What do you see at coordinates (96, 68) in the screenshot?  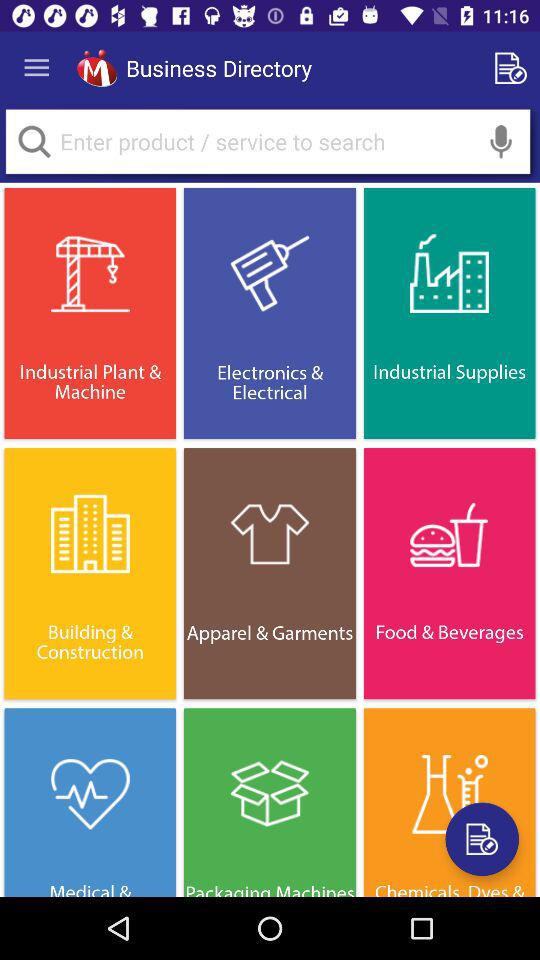 I see `click the icon to the left of the business directory app` at bounding box center [96, 68].